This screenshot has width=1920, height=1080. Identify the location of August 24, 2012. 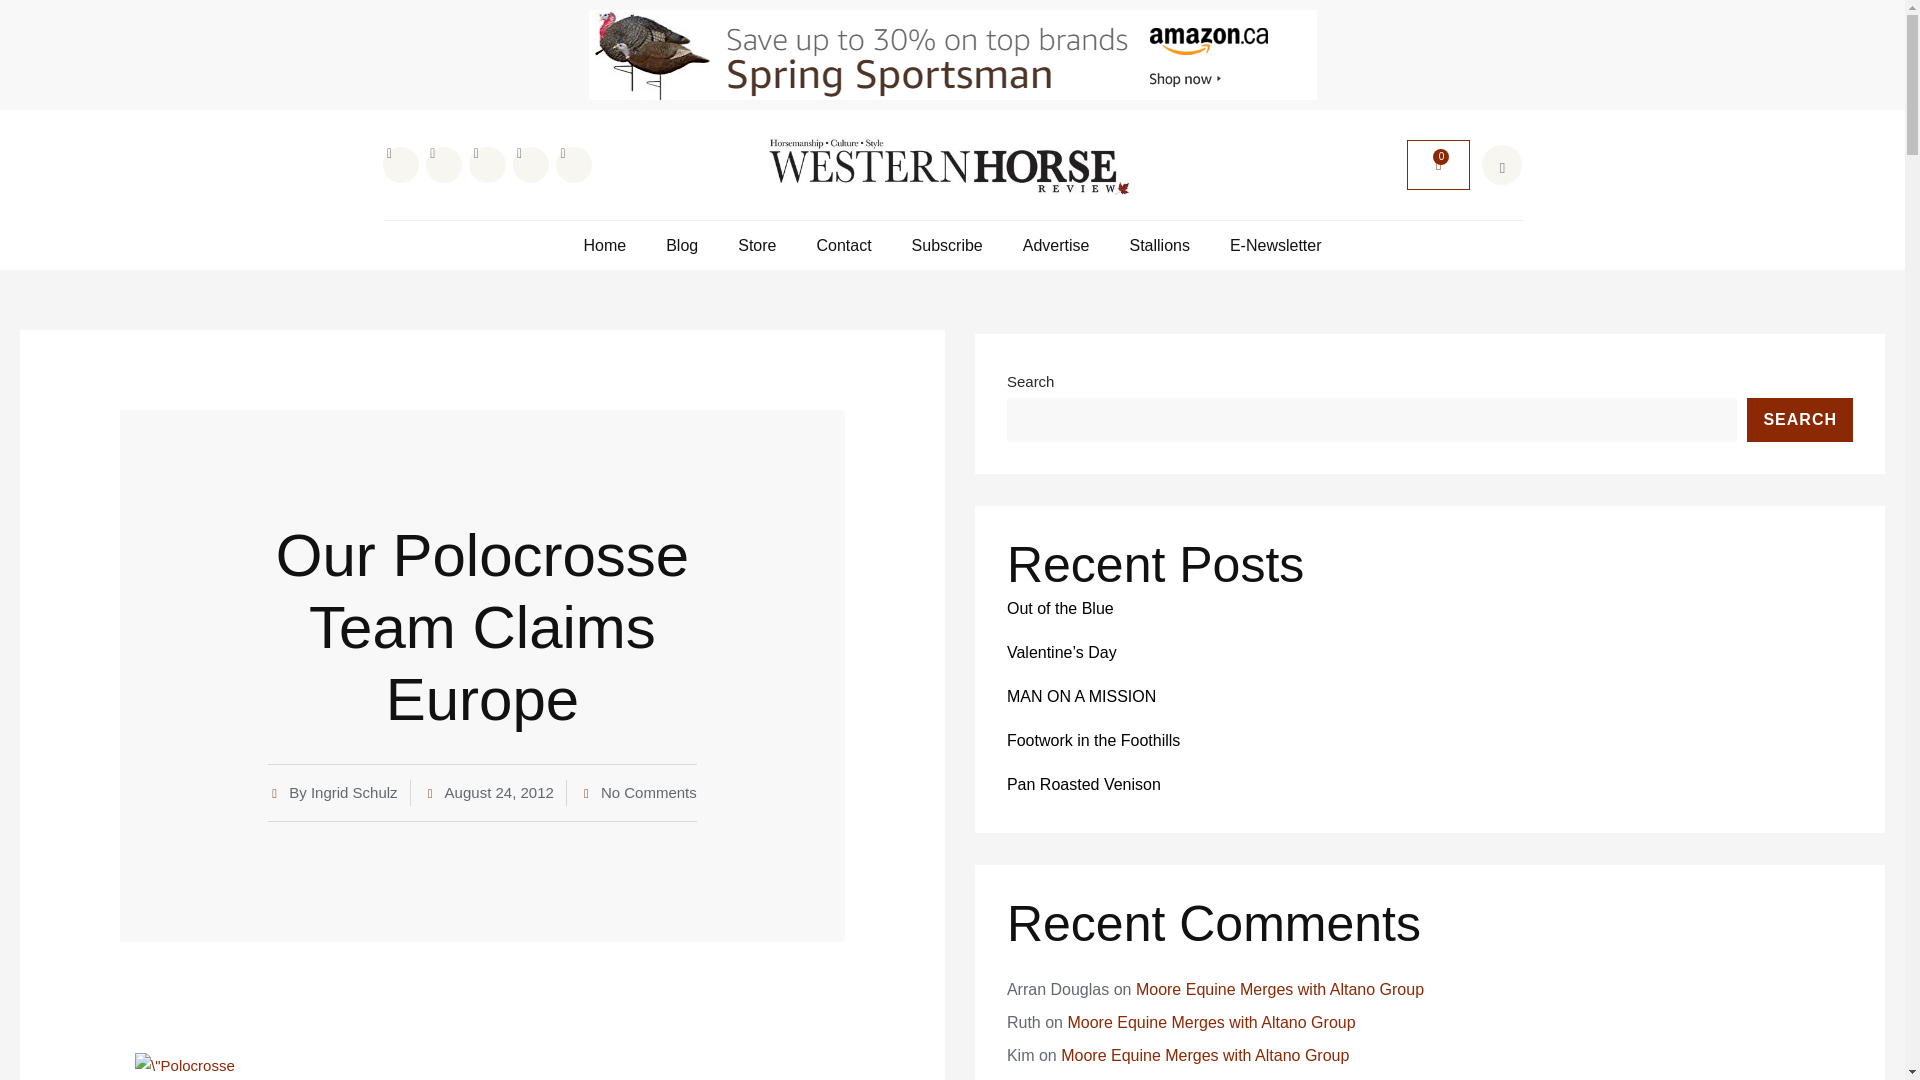
(489, 792).